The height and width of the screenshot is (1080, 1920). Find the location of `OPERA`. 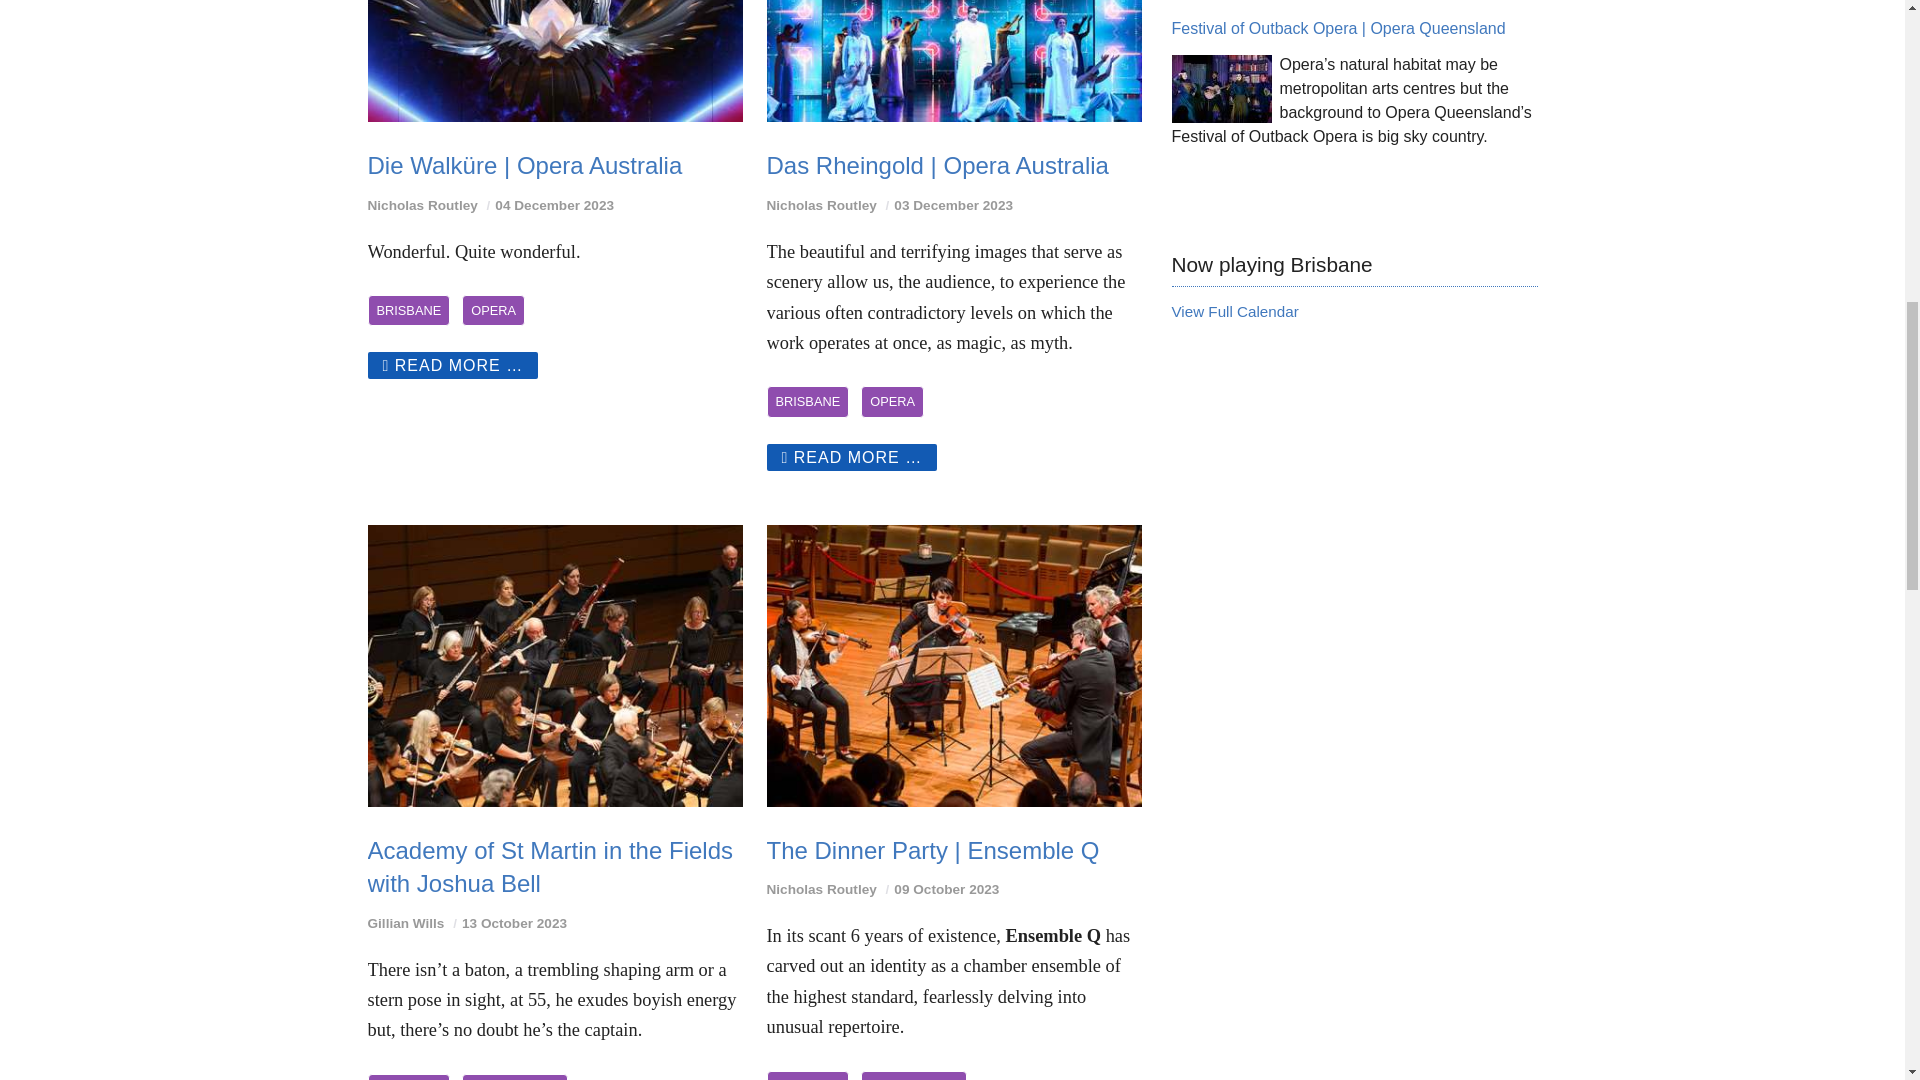

OPERA is located at coordinates (892, 400).